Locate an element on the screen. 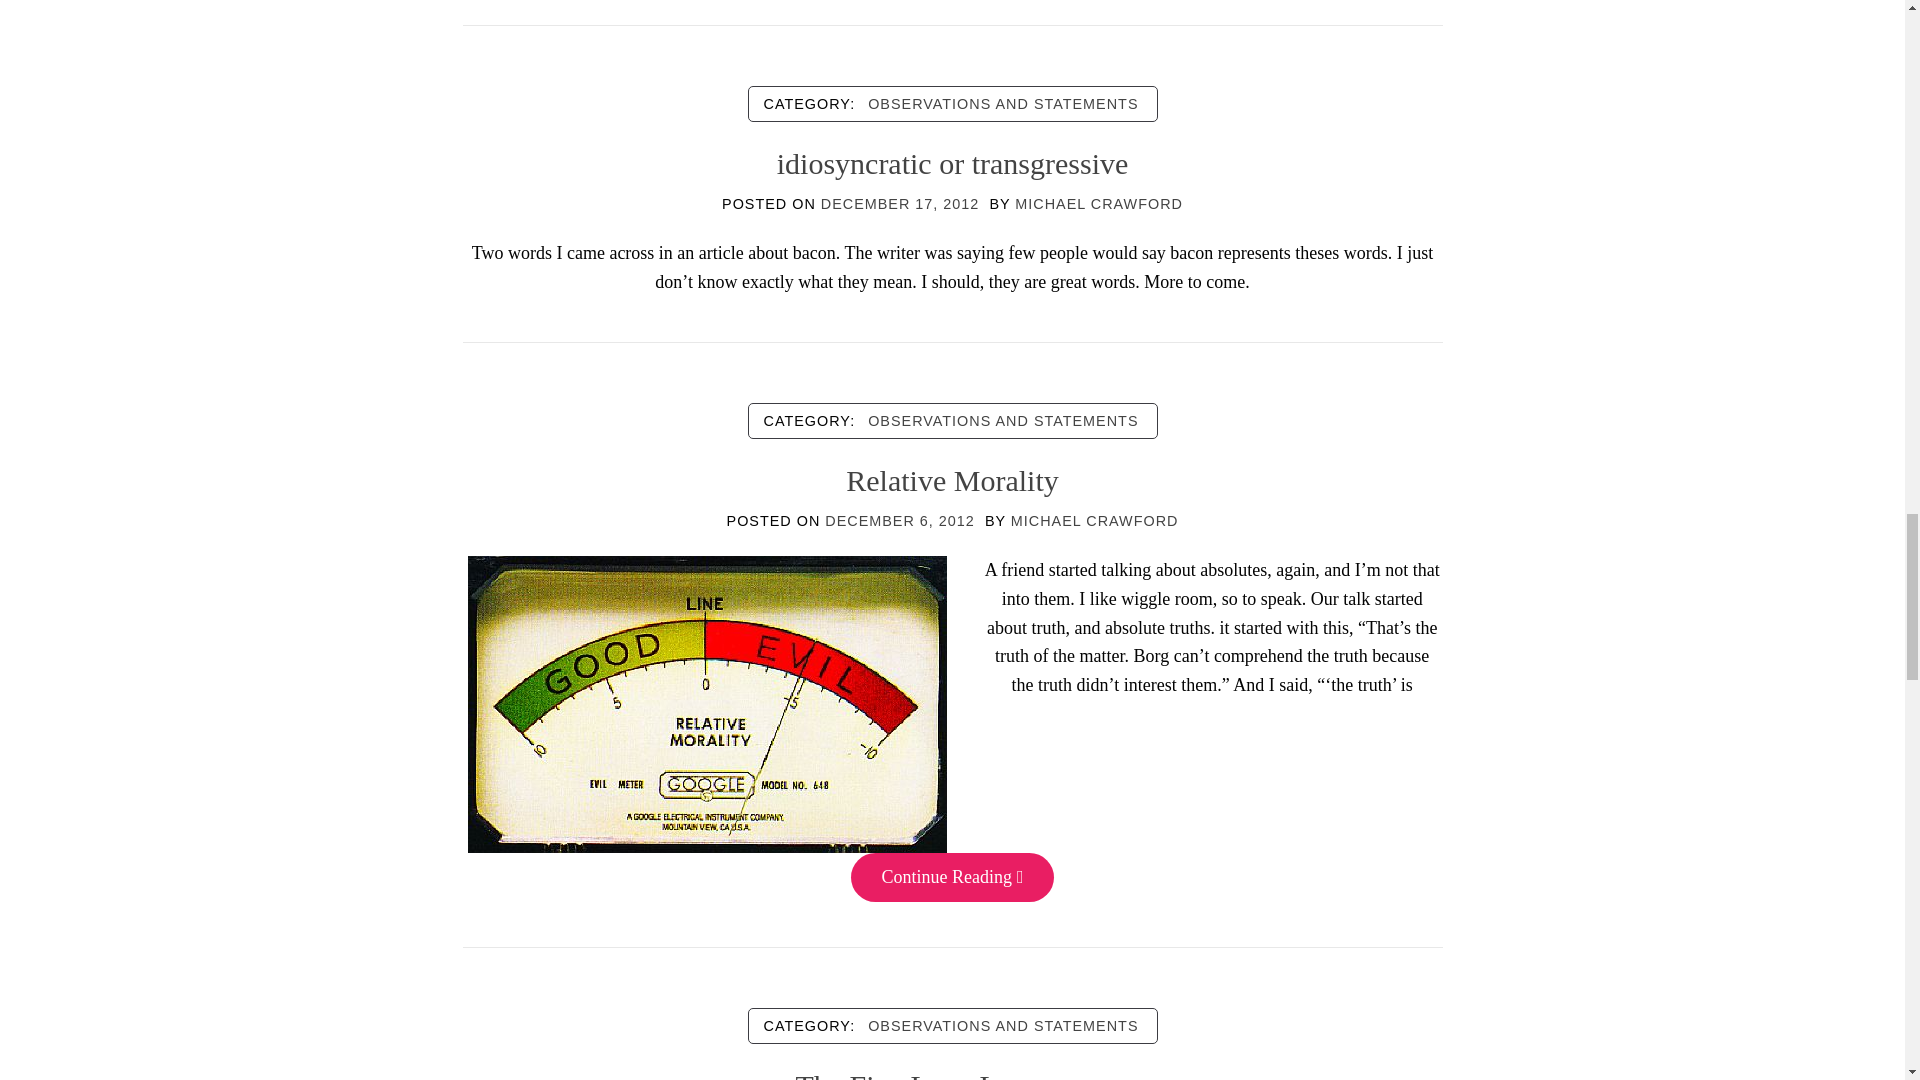 This screenshot has width=1920, height=1080. Relative Morality is located at coordinates (952, 480).